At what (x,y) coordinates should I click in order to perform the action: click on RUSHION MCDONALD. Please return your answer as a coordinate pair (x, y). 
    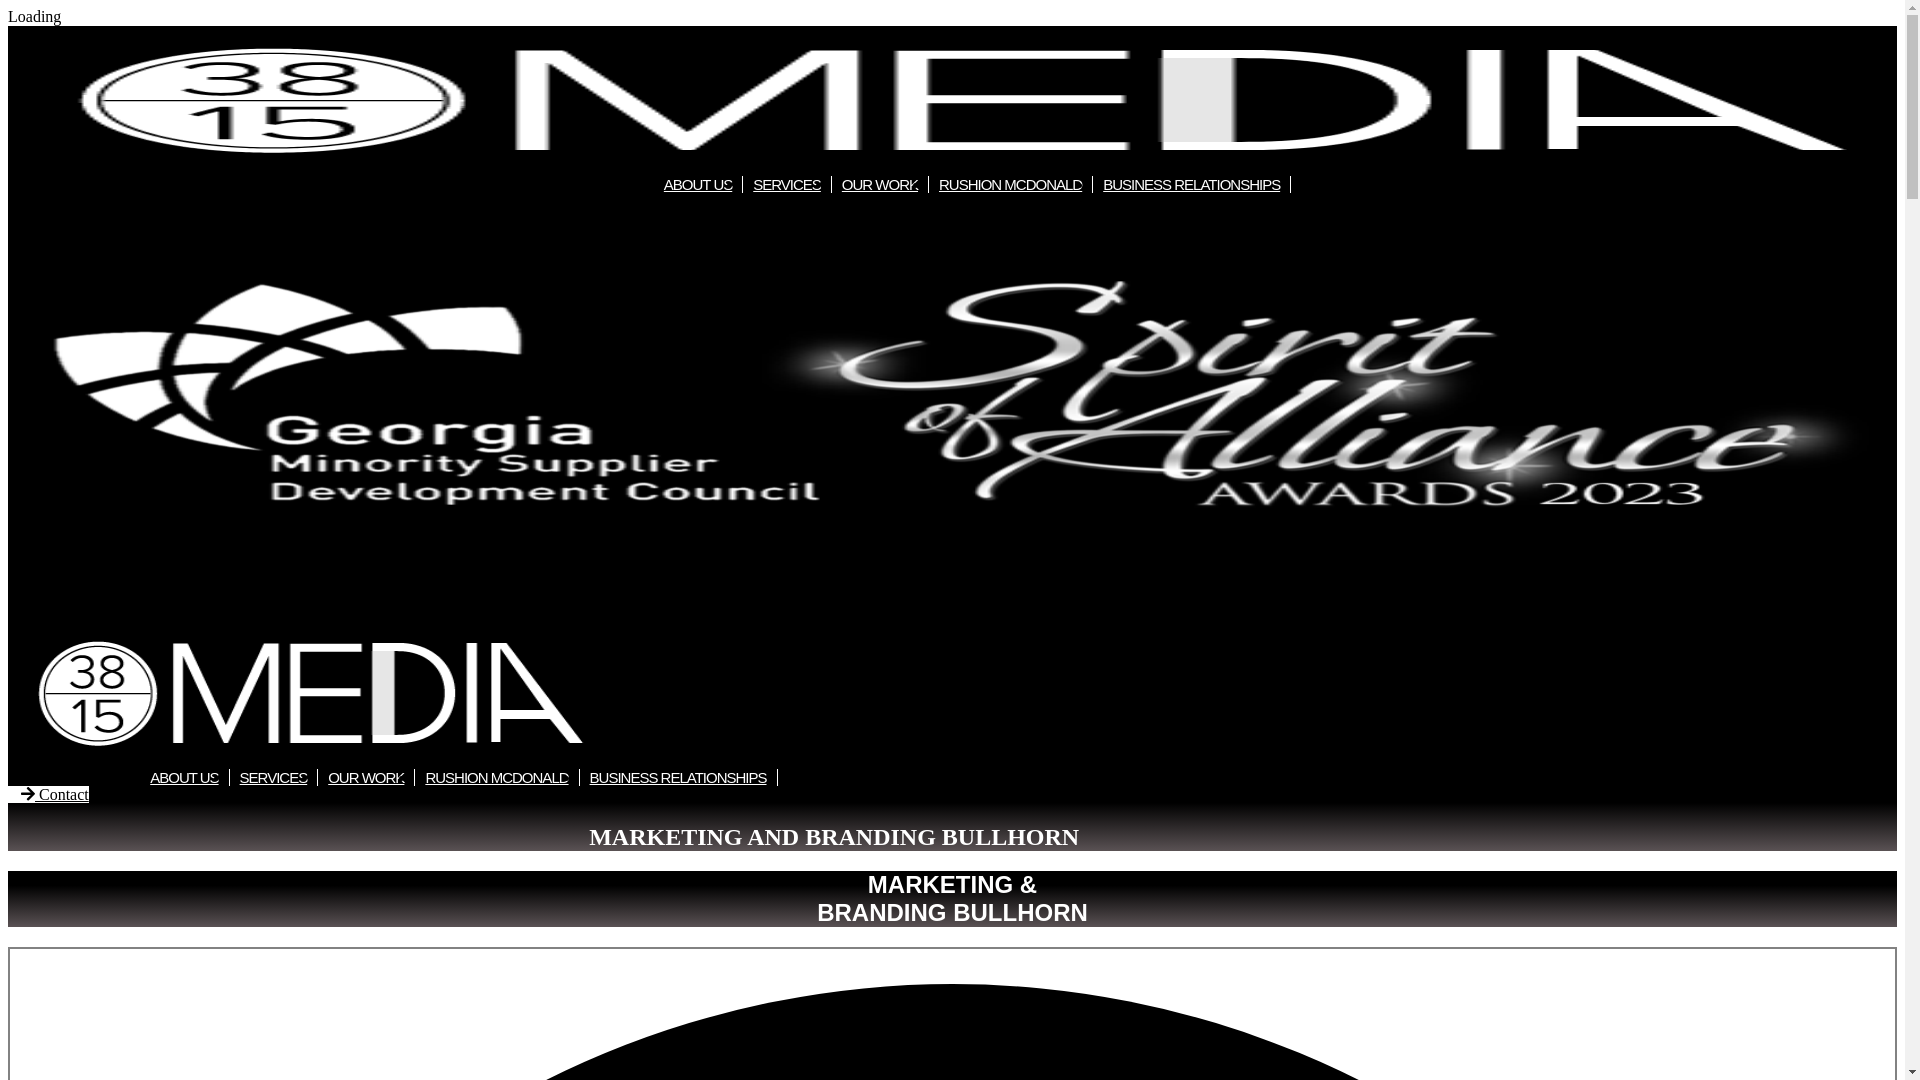
    Looking at the image, I should click on (1011, 184).